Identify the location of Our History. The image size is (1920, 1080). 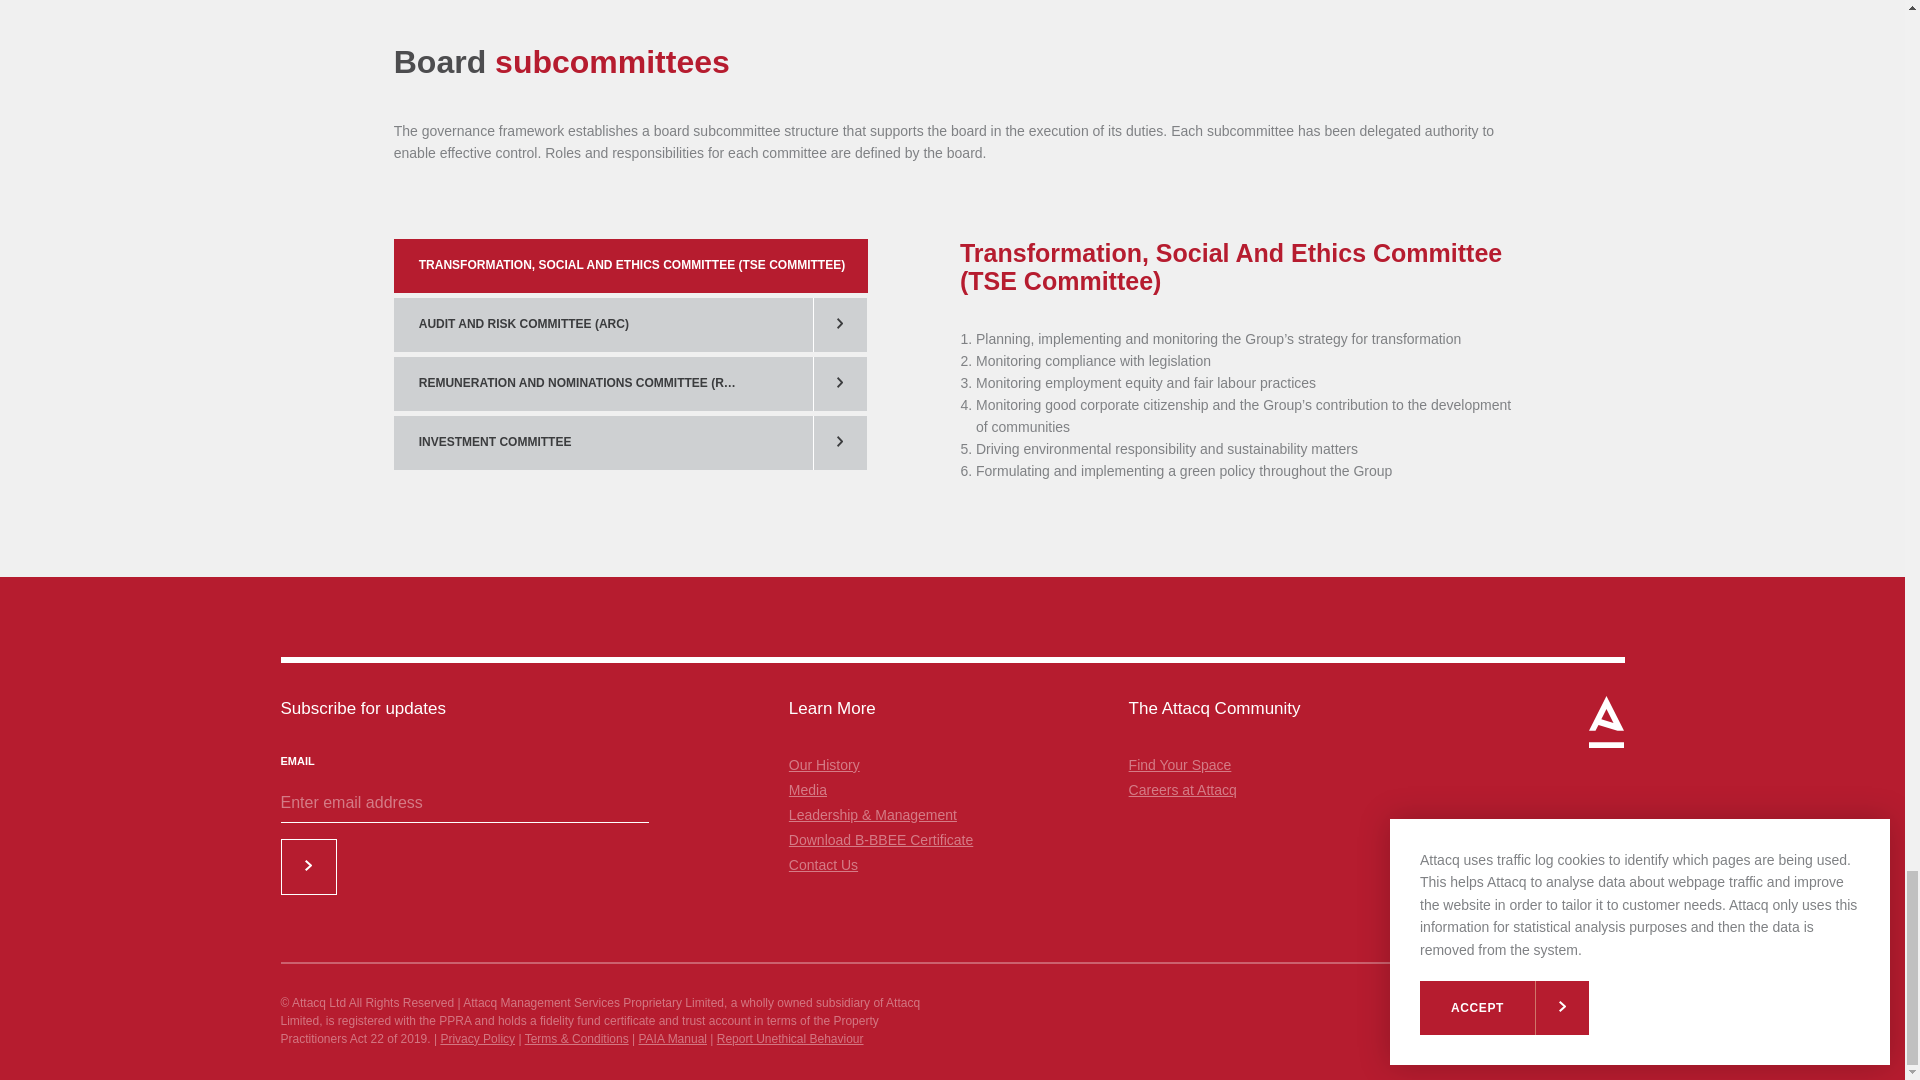
(824, 765).